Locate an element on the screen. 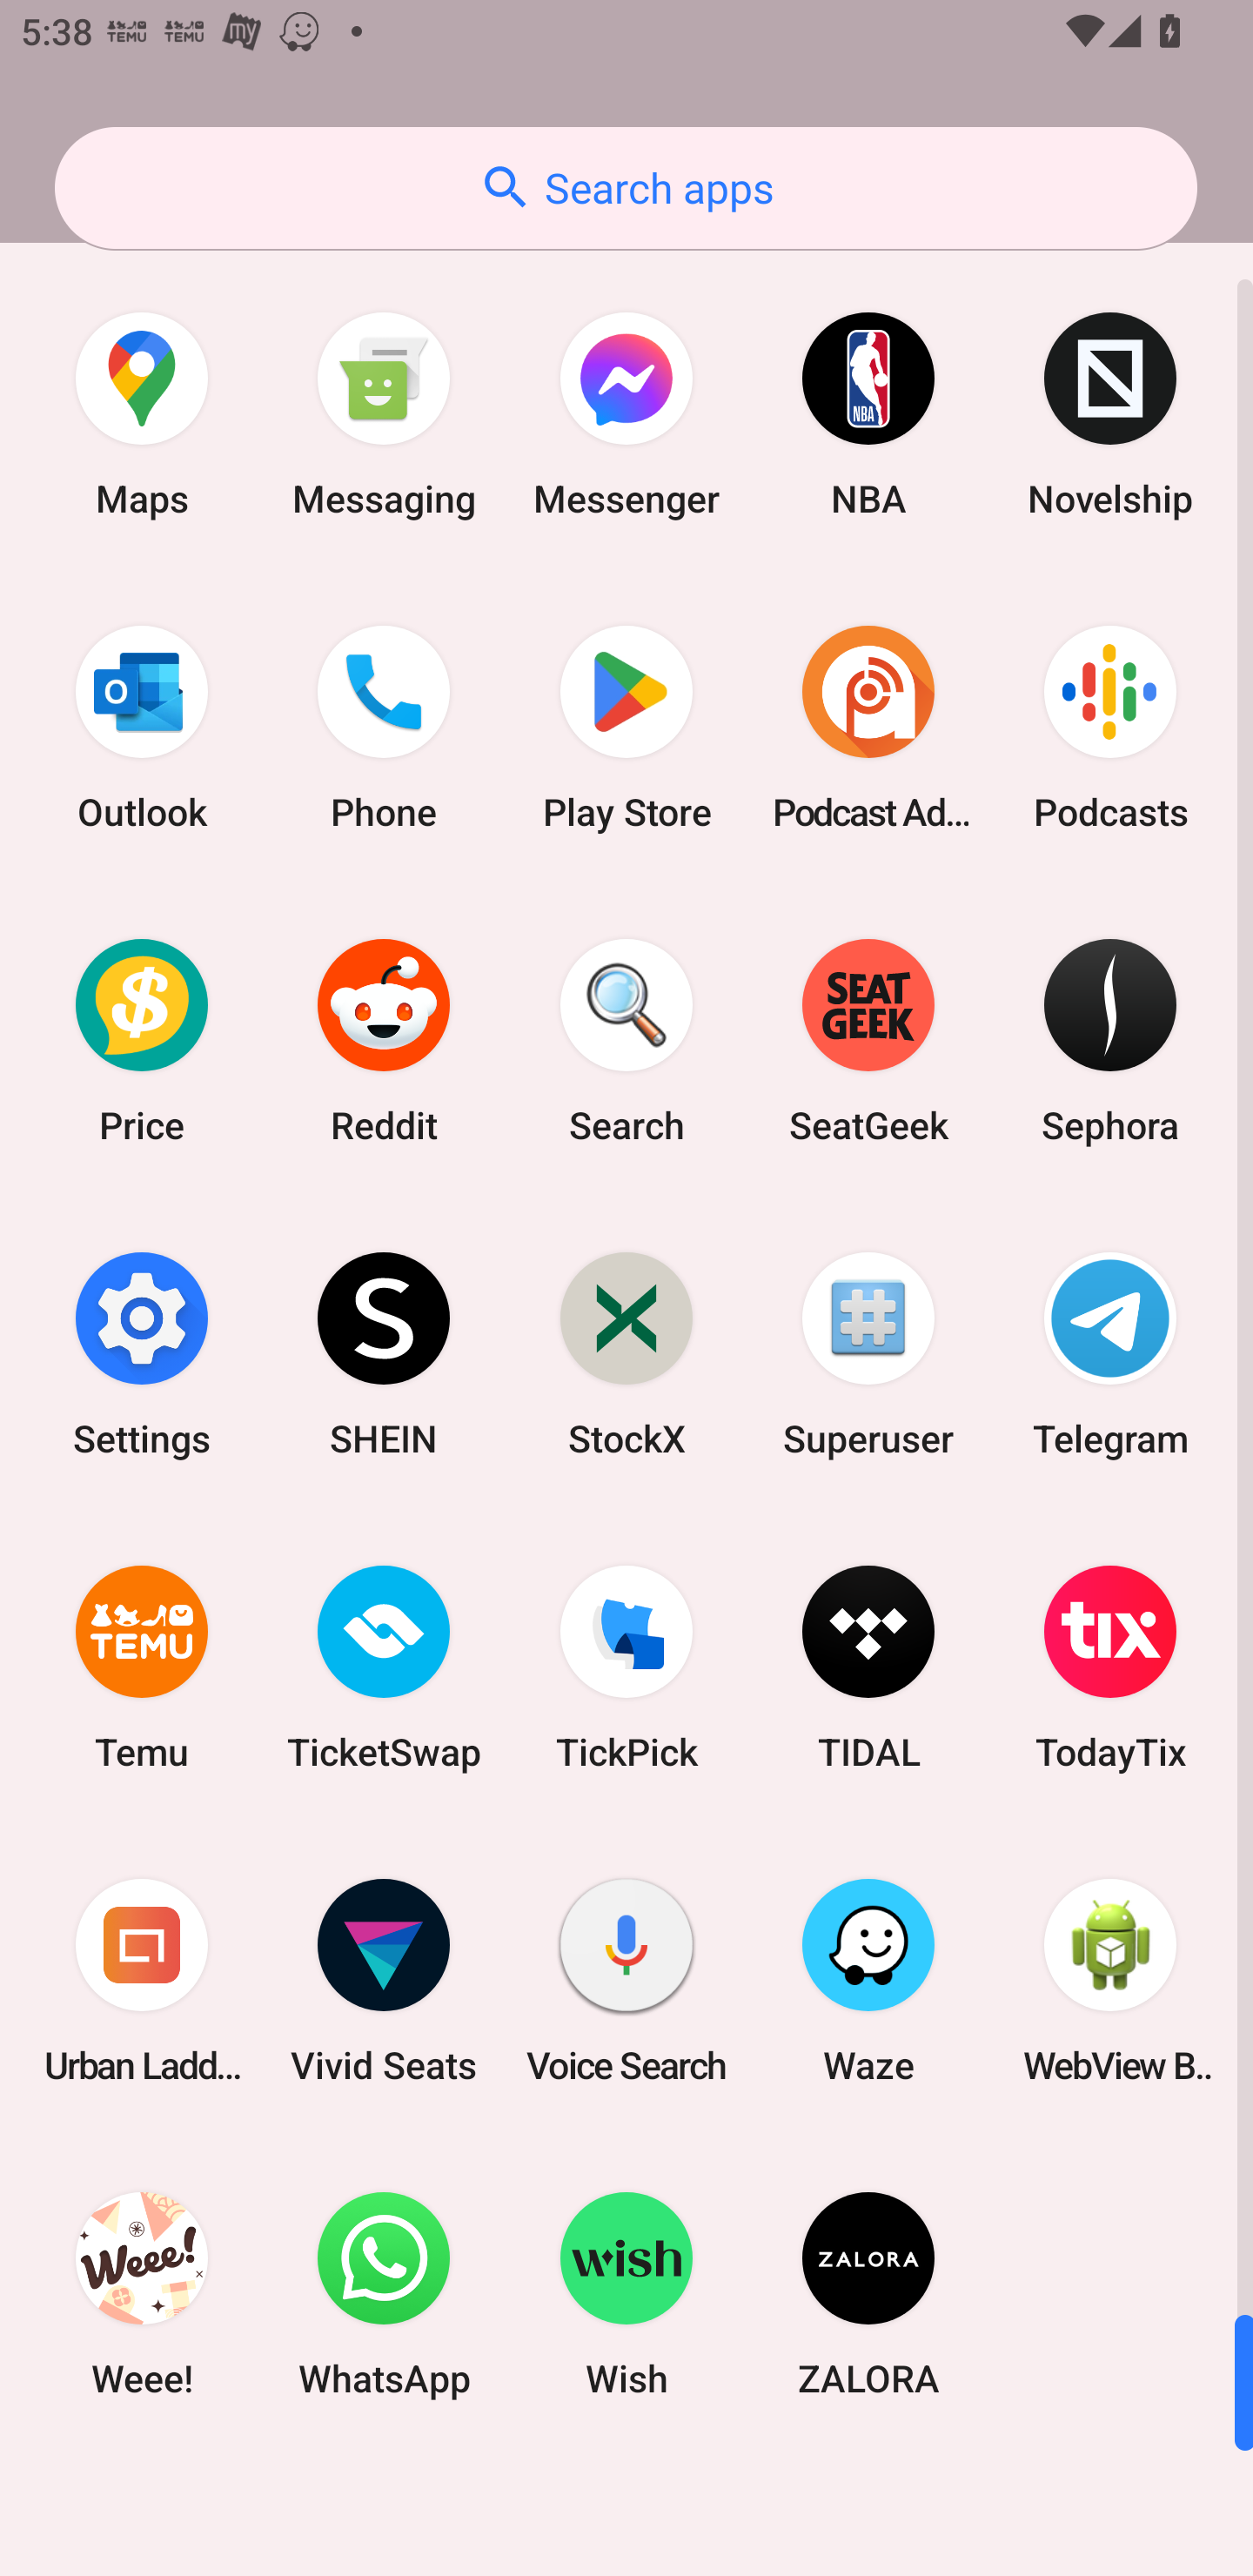 This screenshot has height=2576, width=1253. TickPick is located at coordinates (626, 1666).